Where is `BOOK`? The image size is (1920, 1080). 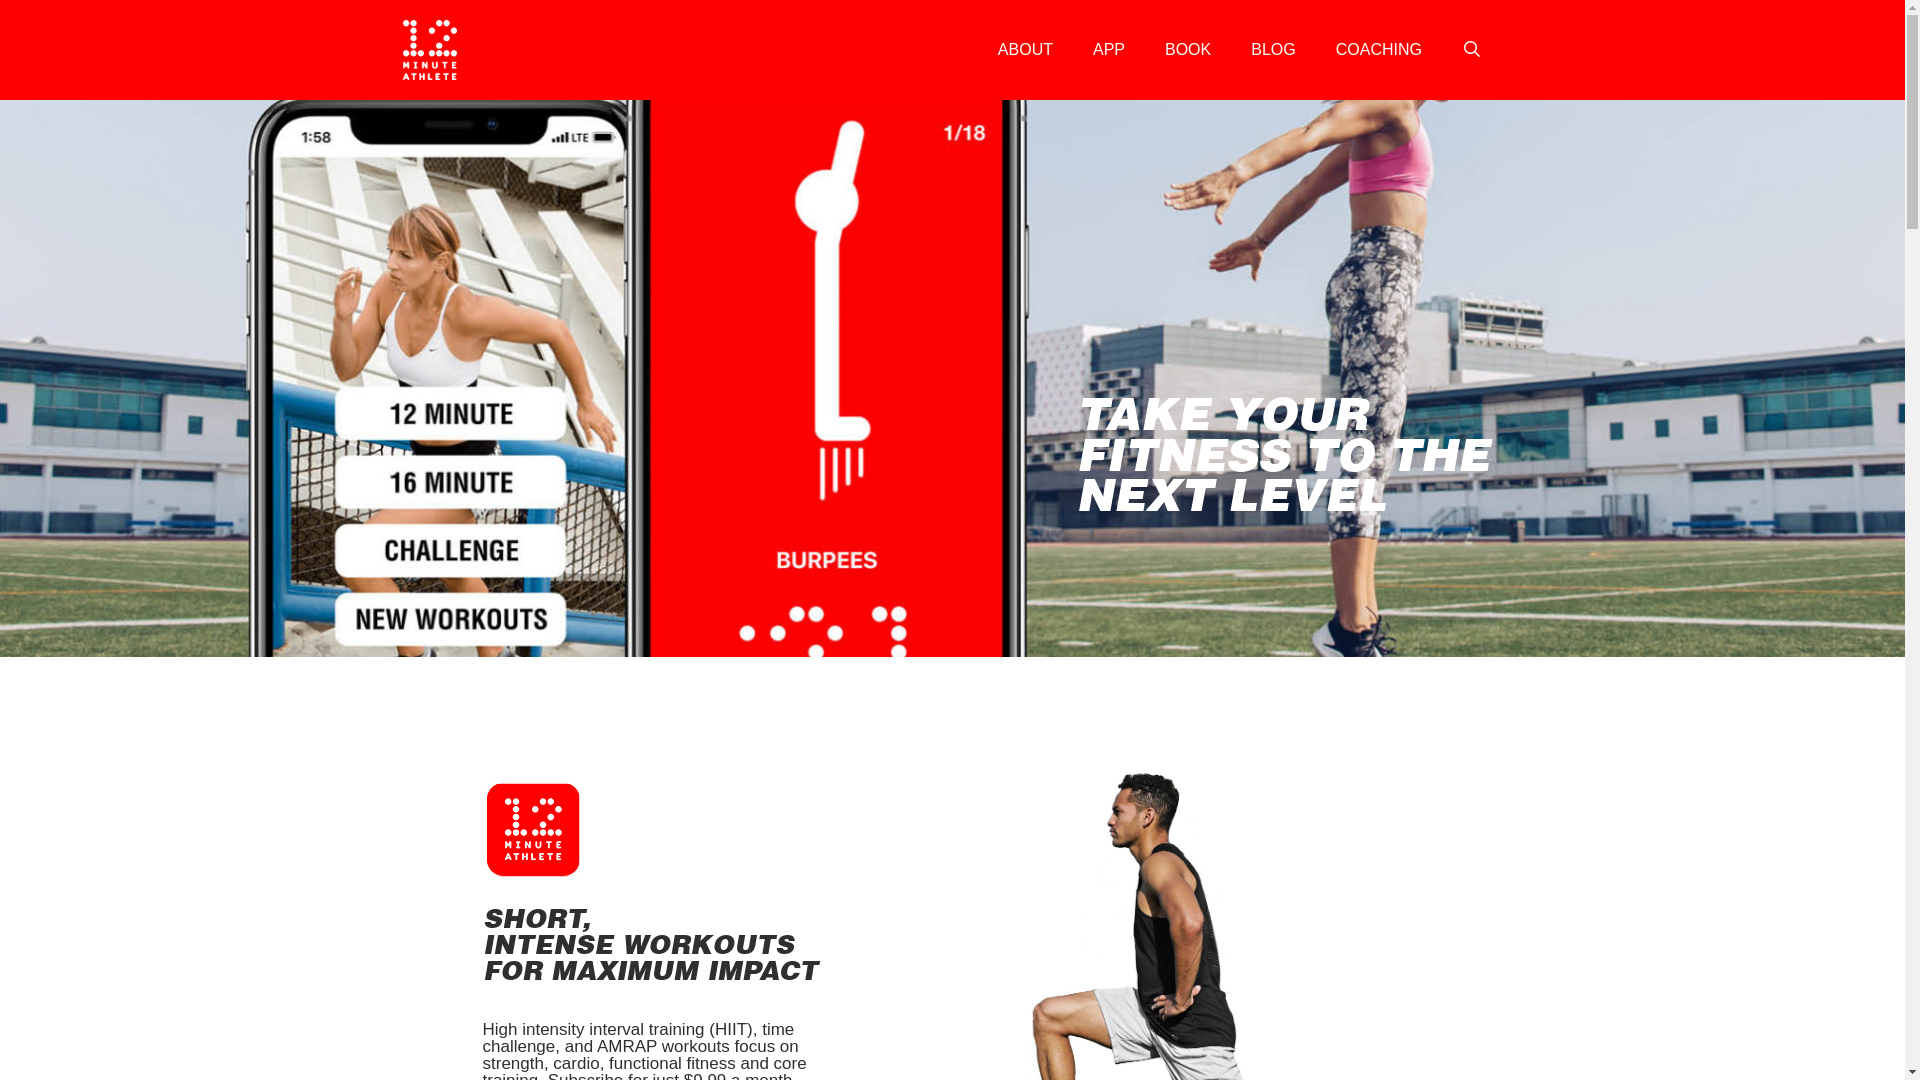
BOOK is located at coordinates (1188, 50).